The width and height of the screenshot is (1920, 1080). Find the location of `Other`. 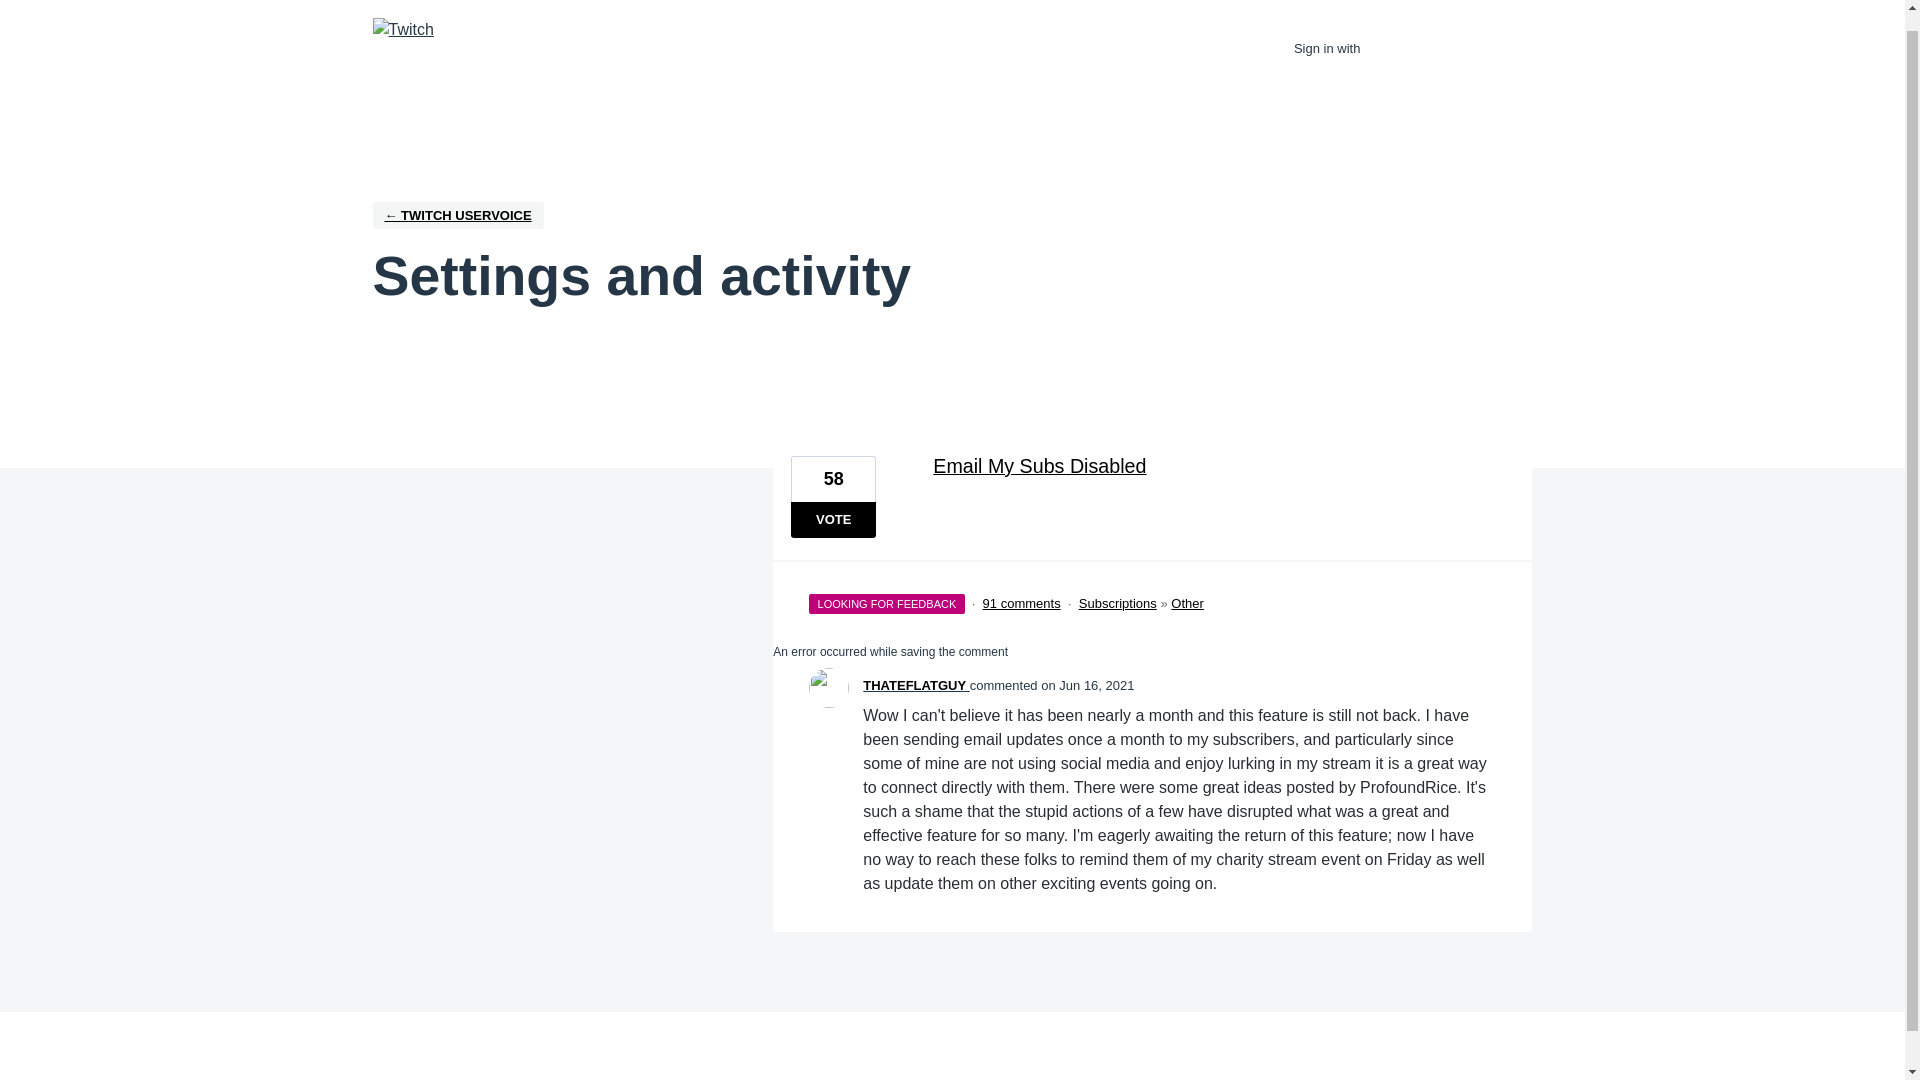

Other is located at coordinates (1187, 604).